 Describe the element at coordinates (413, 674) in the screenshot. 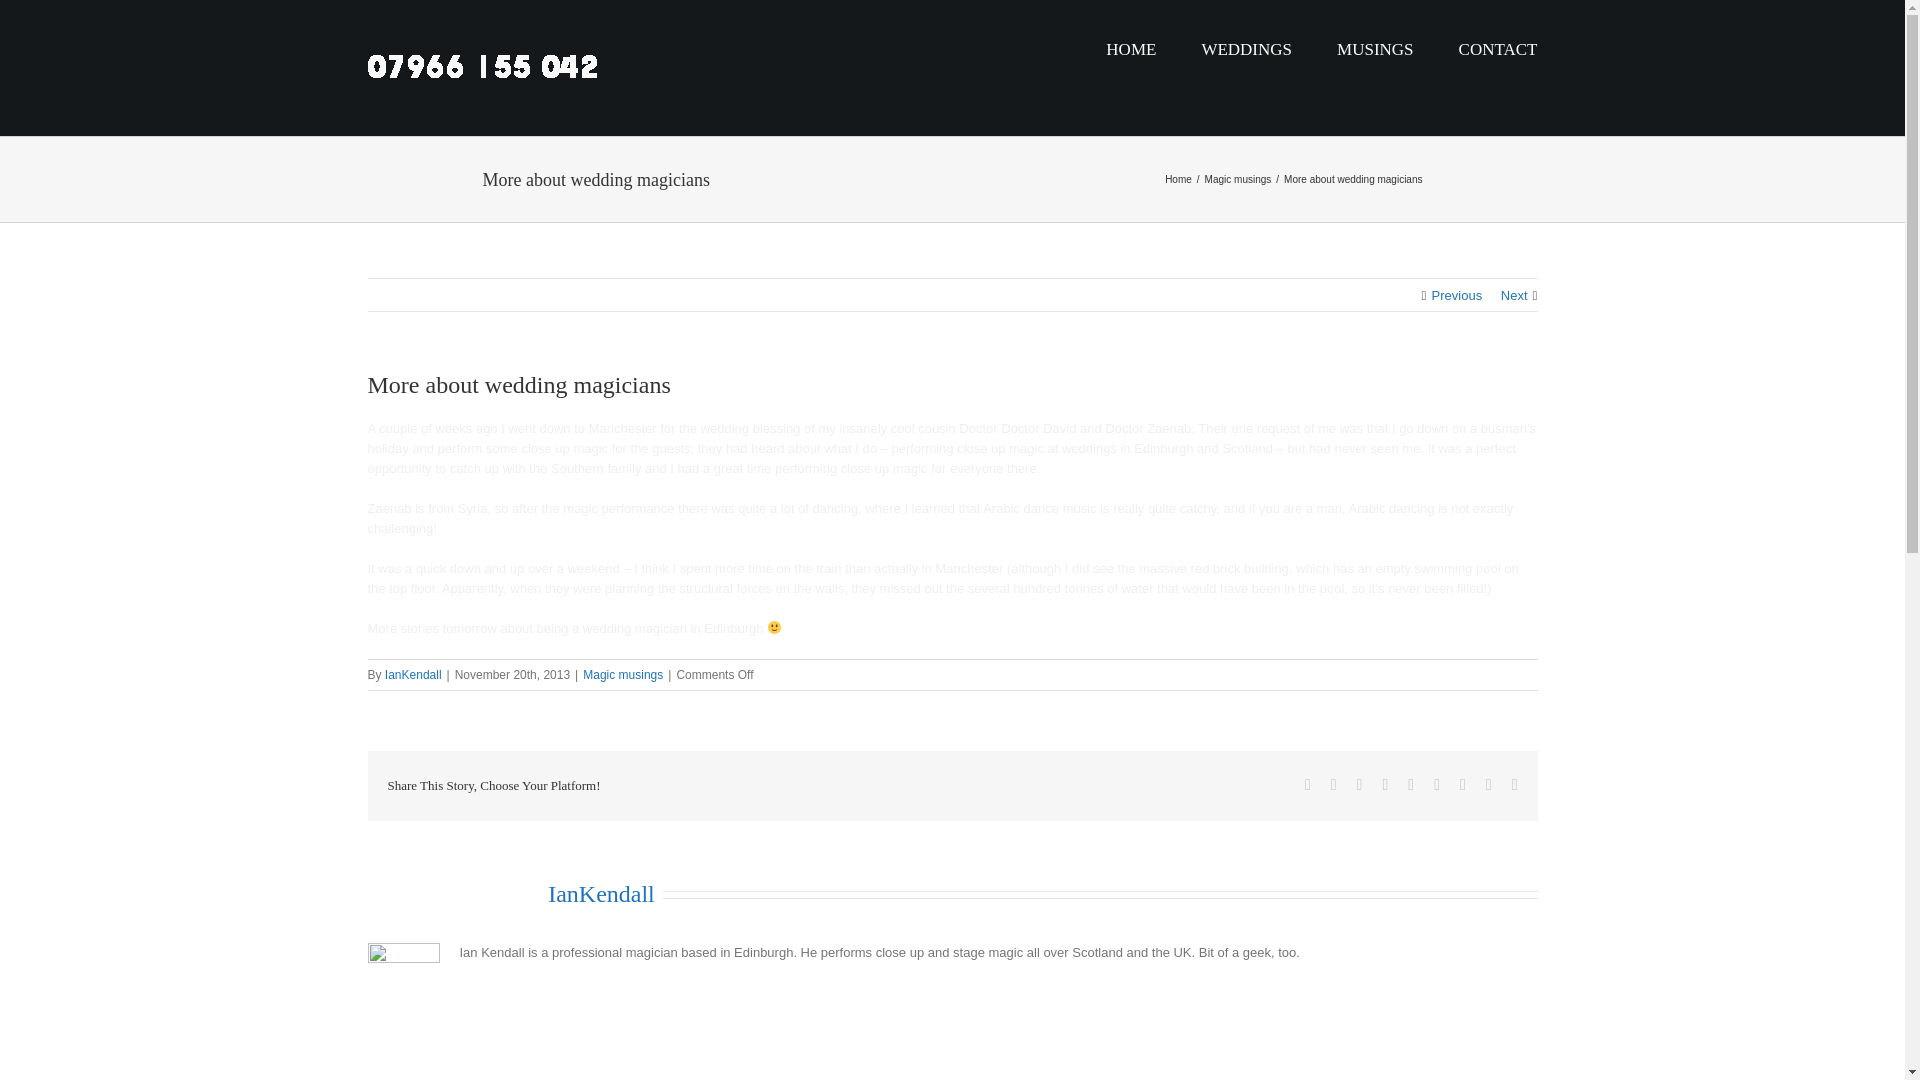

I see `Posts by IanKendall` at that location.